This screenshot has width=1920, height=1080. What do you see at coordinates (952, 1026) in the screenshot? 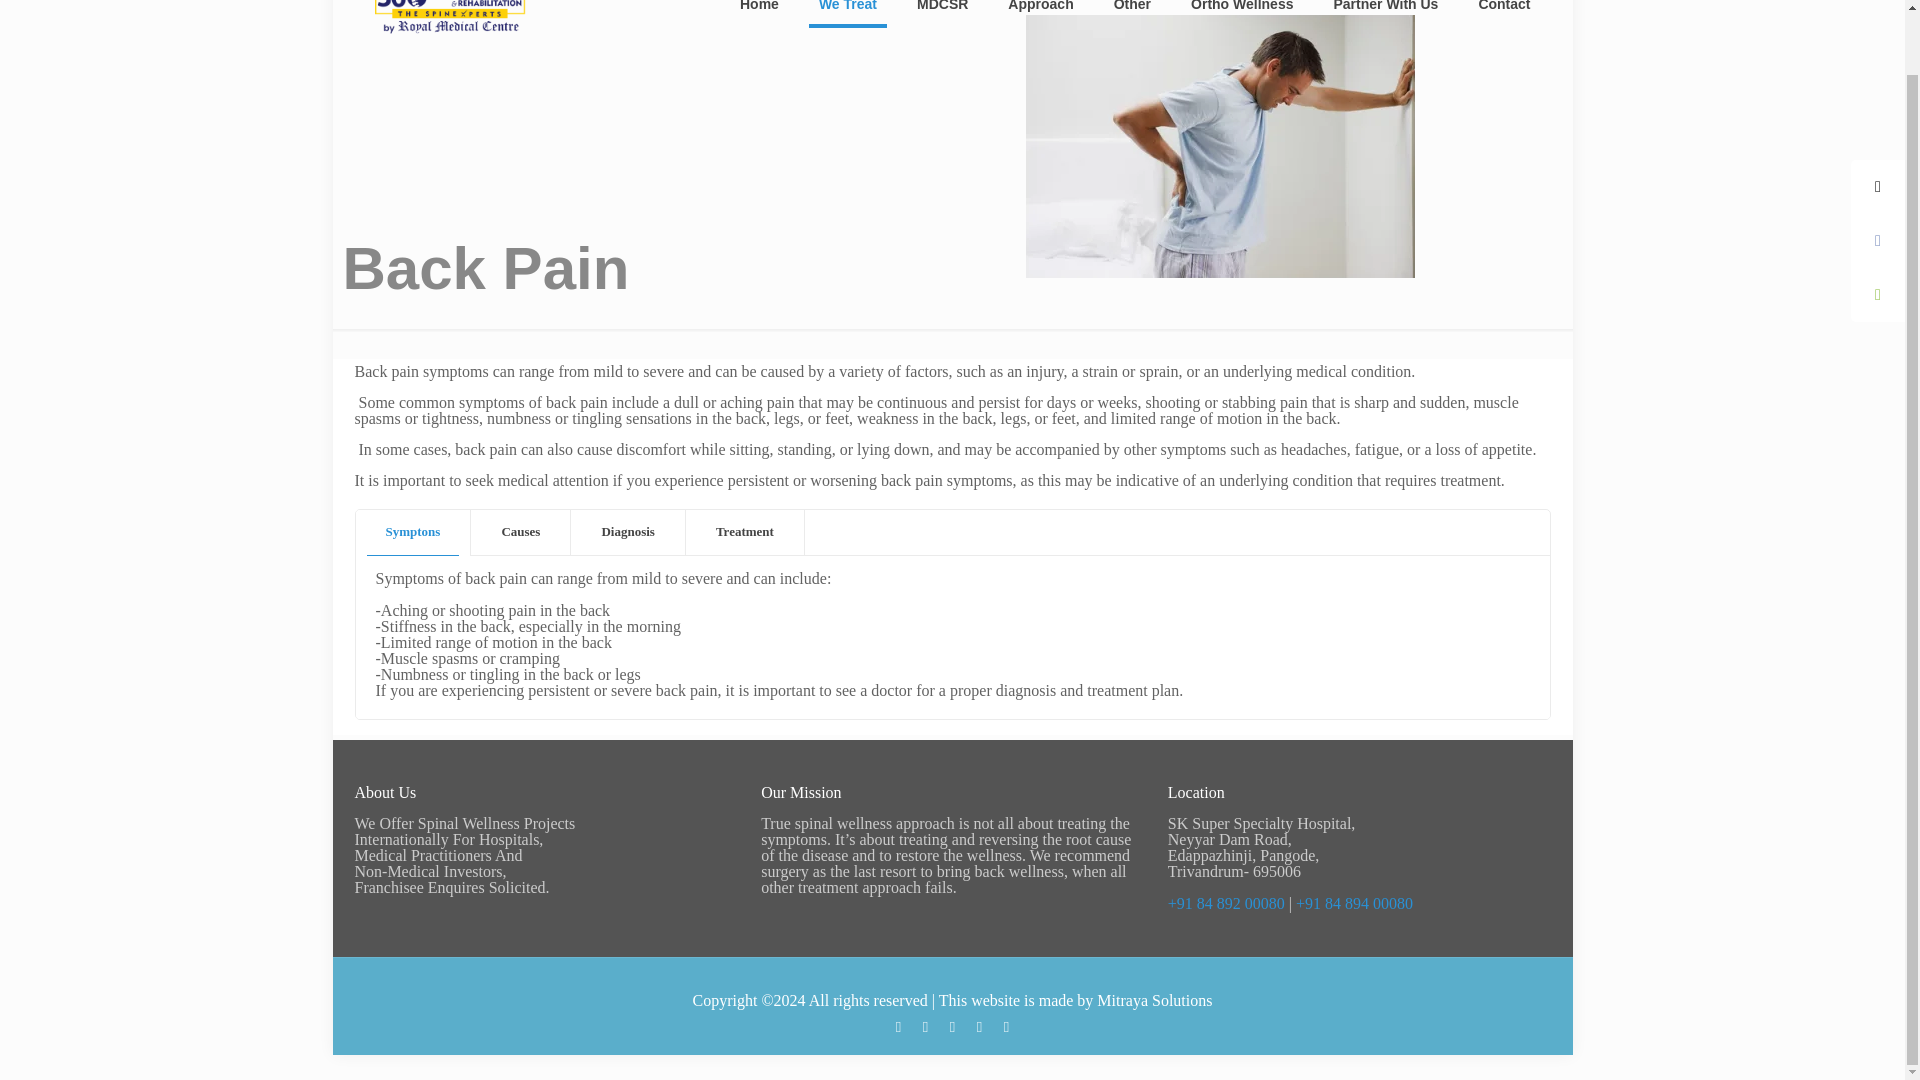
I see `YouTube` at bounding box center [952, 1026].